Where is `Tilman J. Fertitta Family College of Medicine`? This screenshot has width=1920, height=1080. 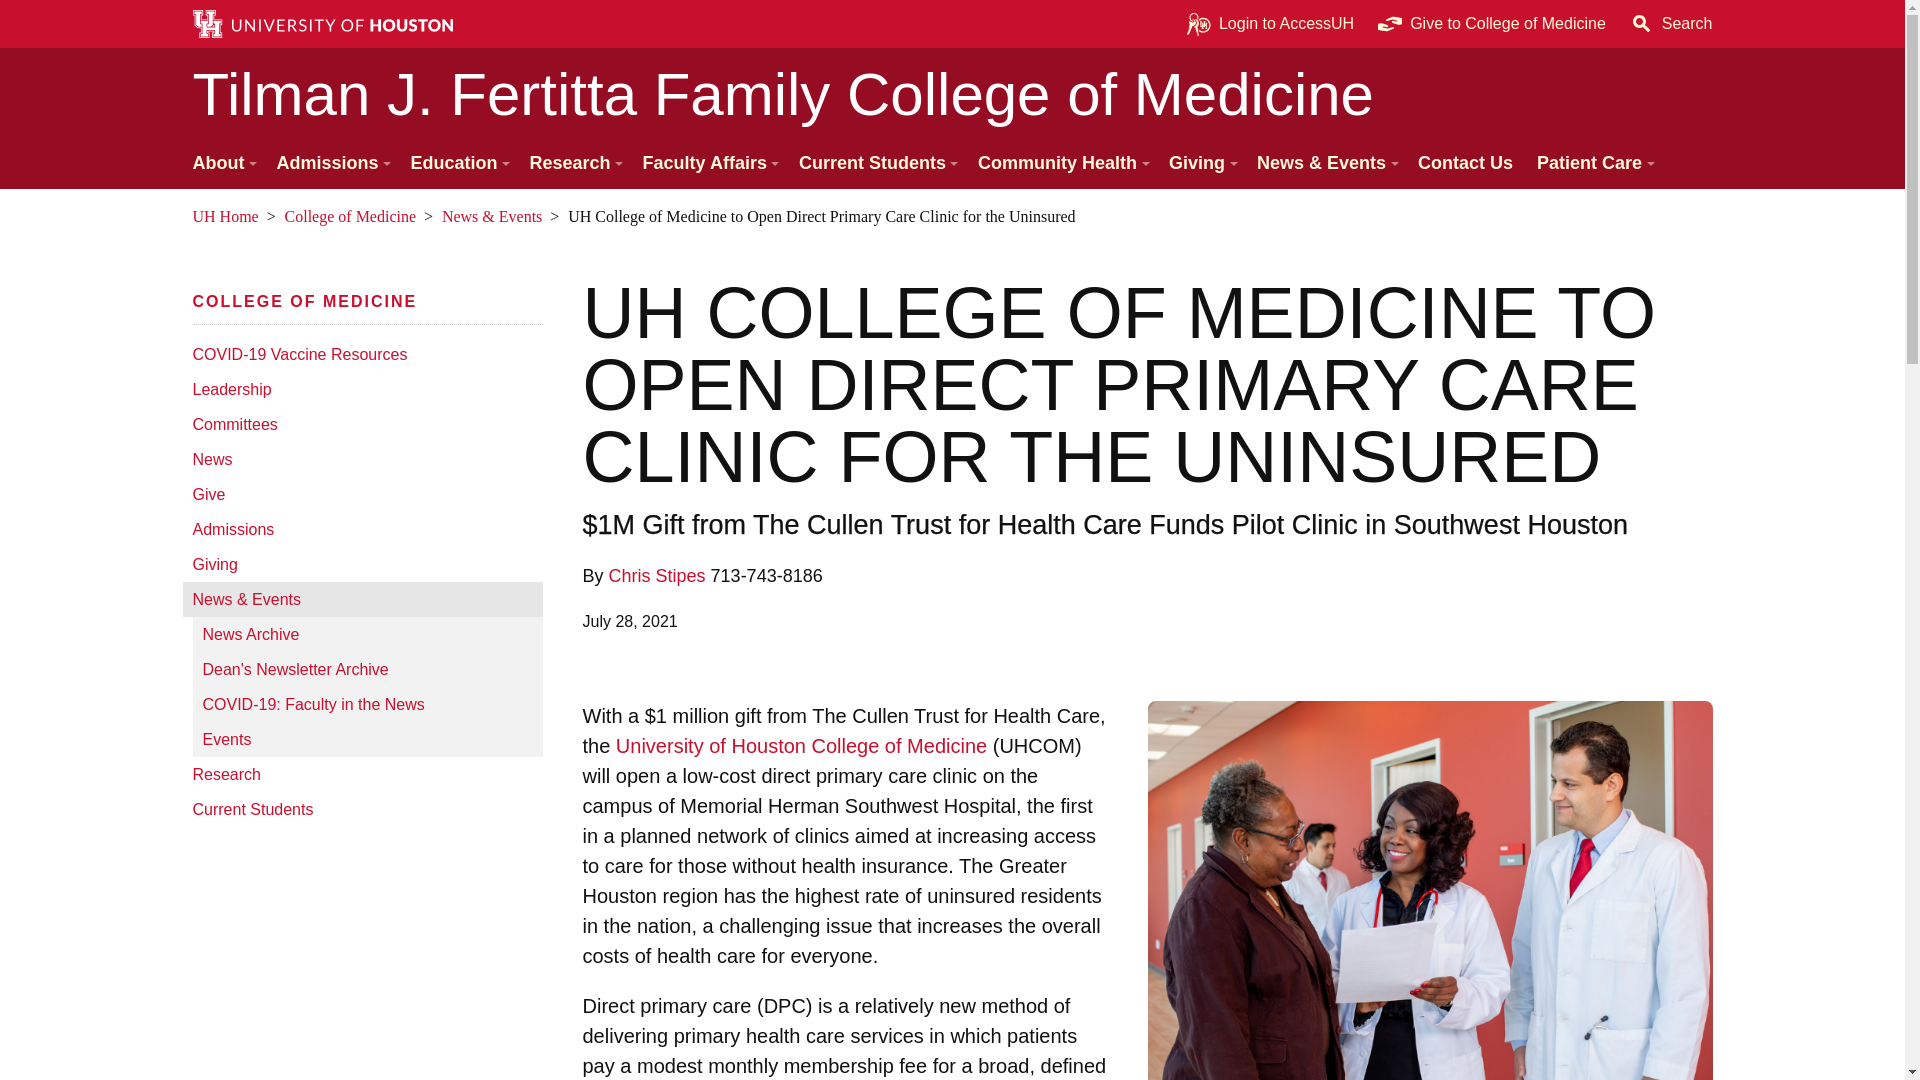 Tilman J. Fertitta Family College of Medicine is located at coordinates (952, 94).